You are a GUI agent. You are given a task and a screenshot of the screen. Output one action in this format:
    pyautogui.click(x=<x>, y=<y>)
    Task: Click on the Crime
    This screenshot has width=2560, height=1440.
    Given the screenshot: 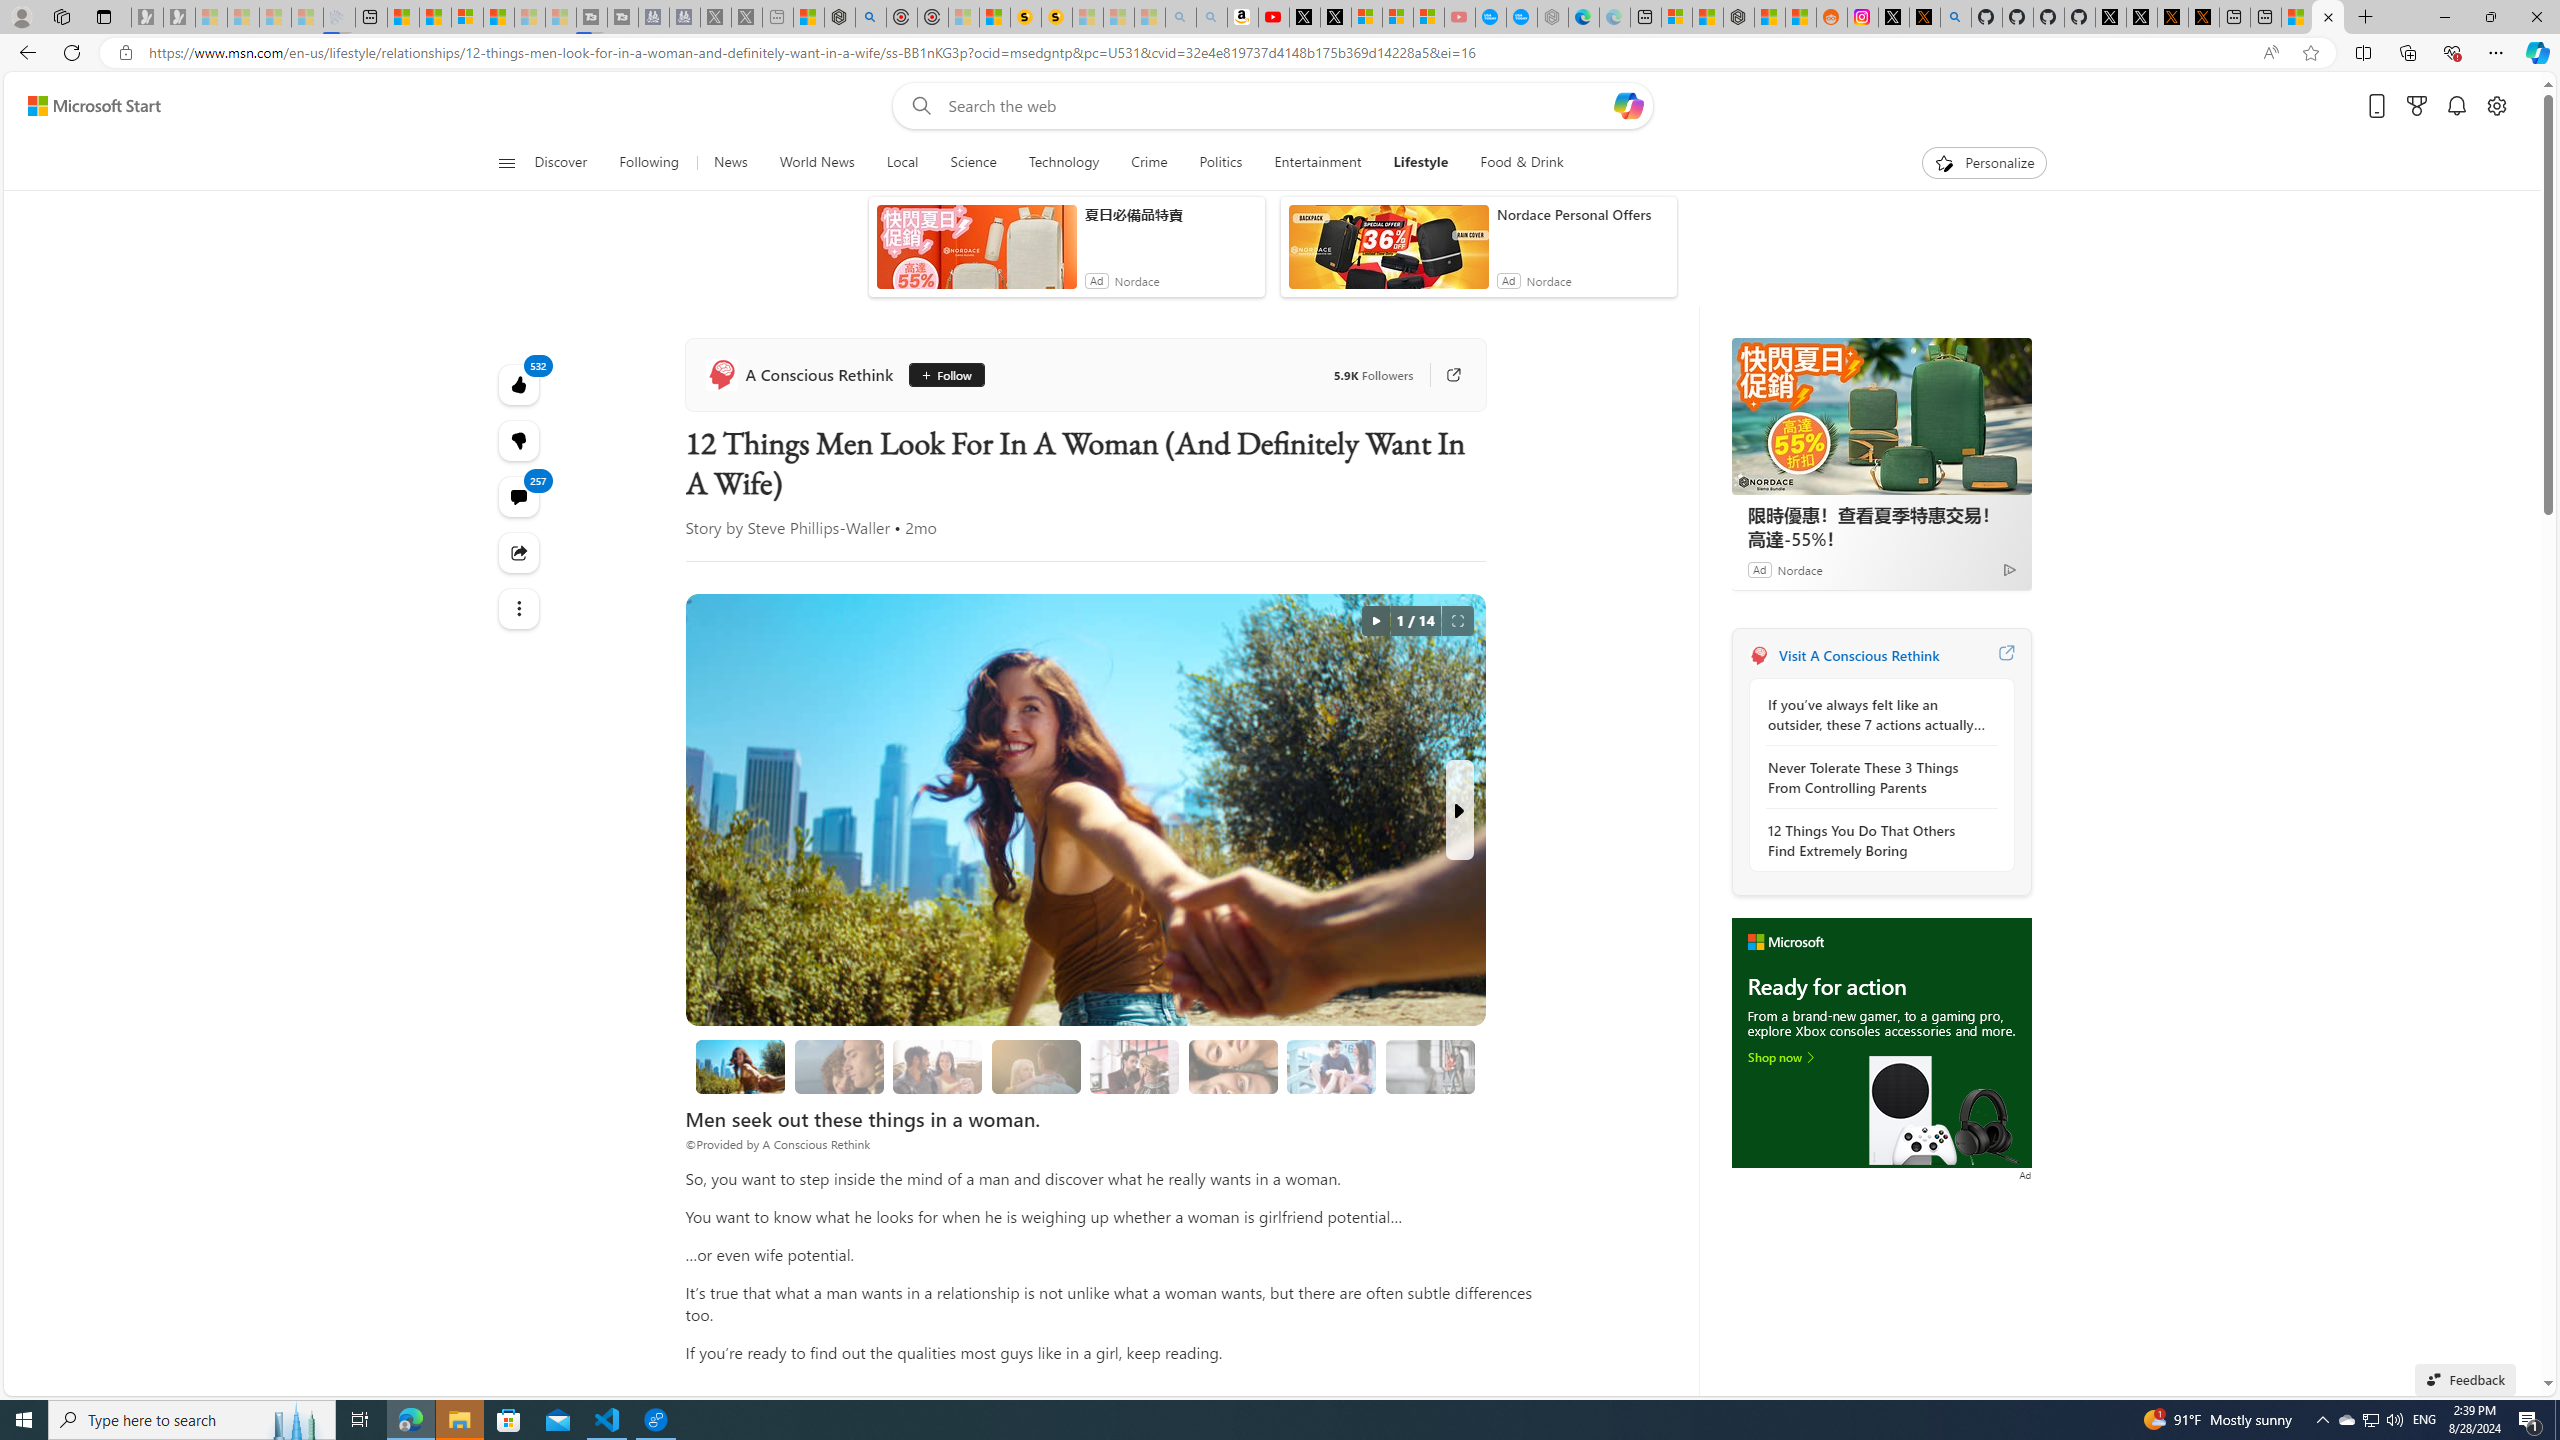 What is the action you would take?
    pyautogui.click(x=1149, y=163)
    